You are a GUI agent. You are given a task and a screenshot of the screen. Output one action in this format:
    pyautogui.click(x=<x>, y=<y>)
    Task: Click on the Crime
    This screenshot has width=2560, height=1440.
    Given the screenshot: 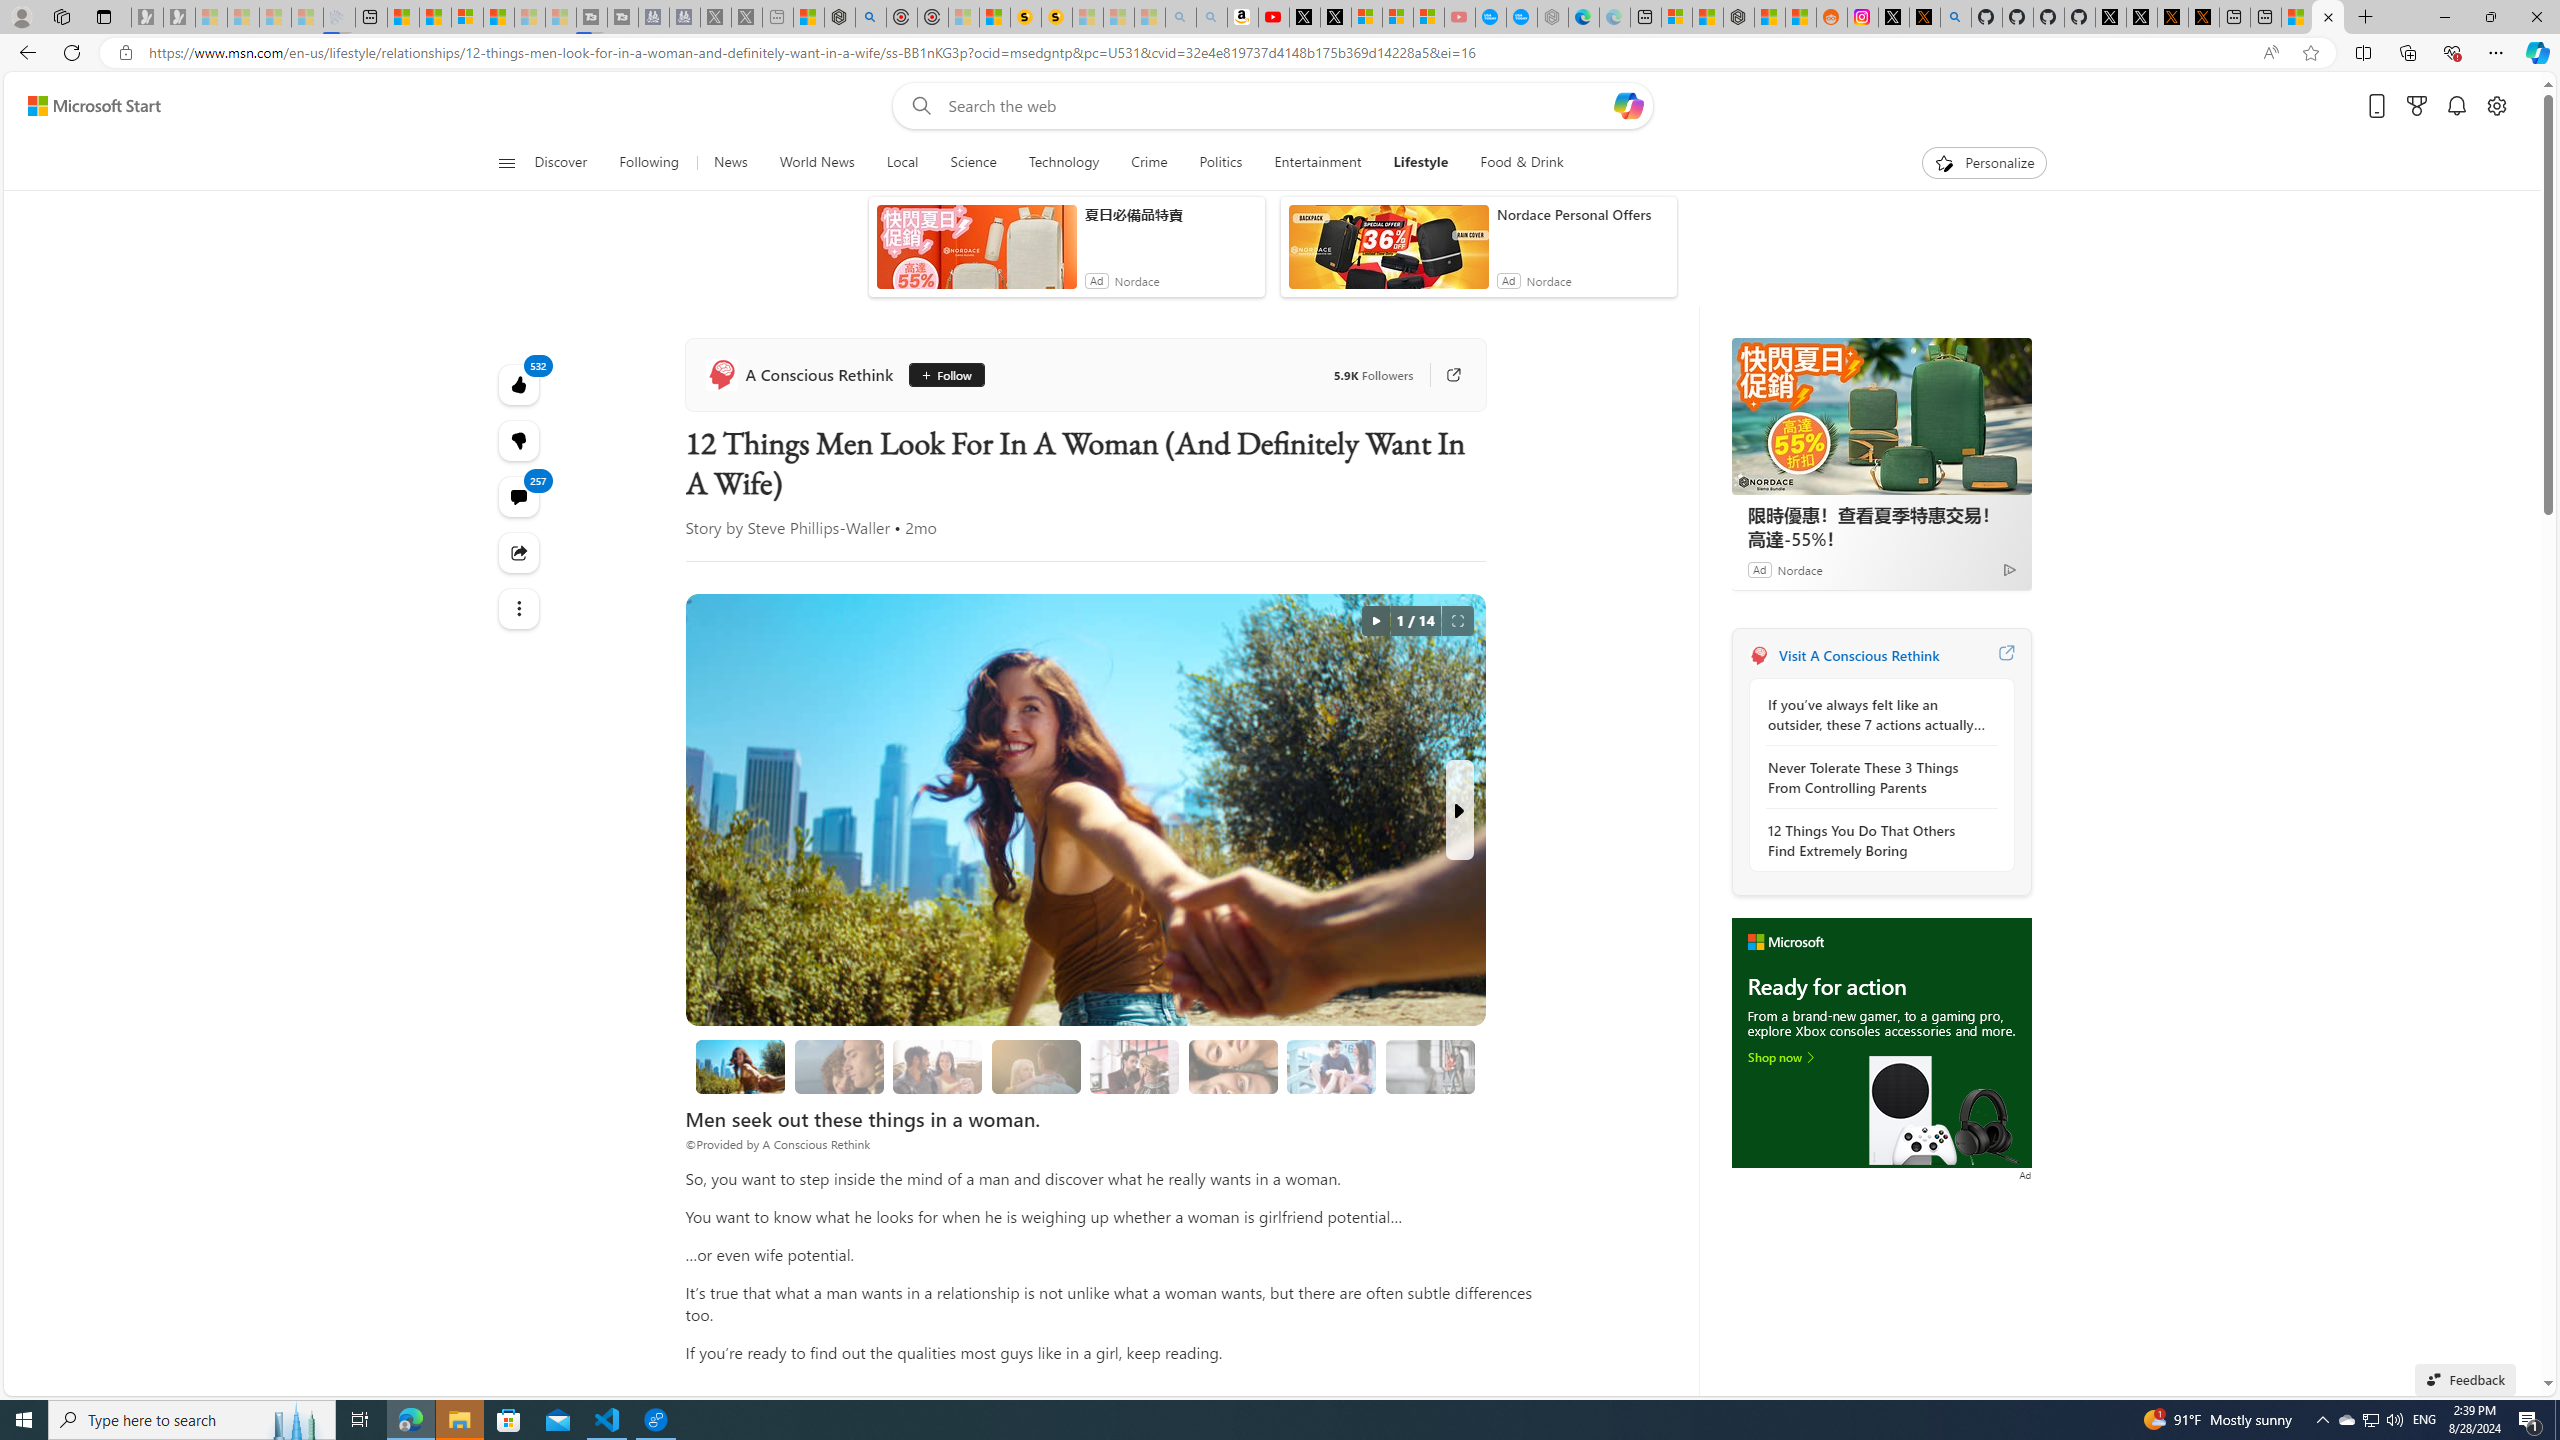 What is the action you would take?
    pyautogui.click(x=1149, y=163)
    